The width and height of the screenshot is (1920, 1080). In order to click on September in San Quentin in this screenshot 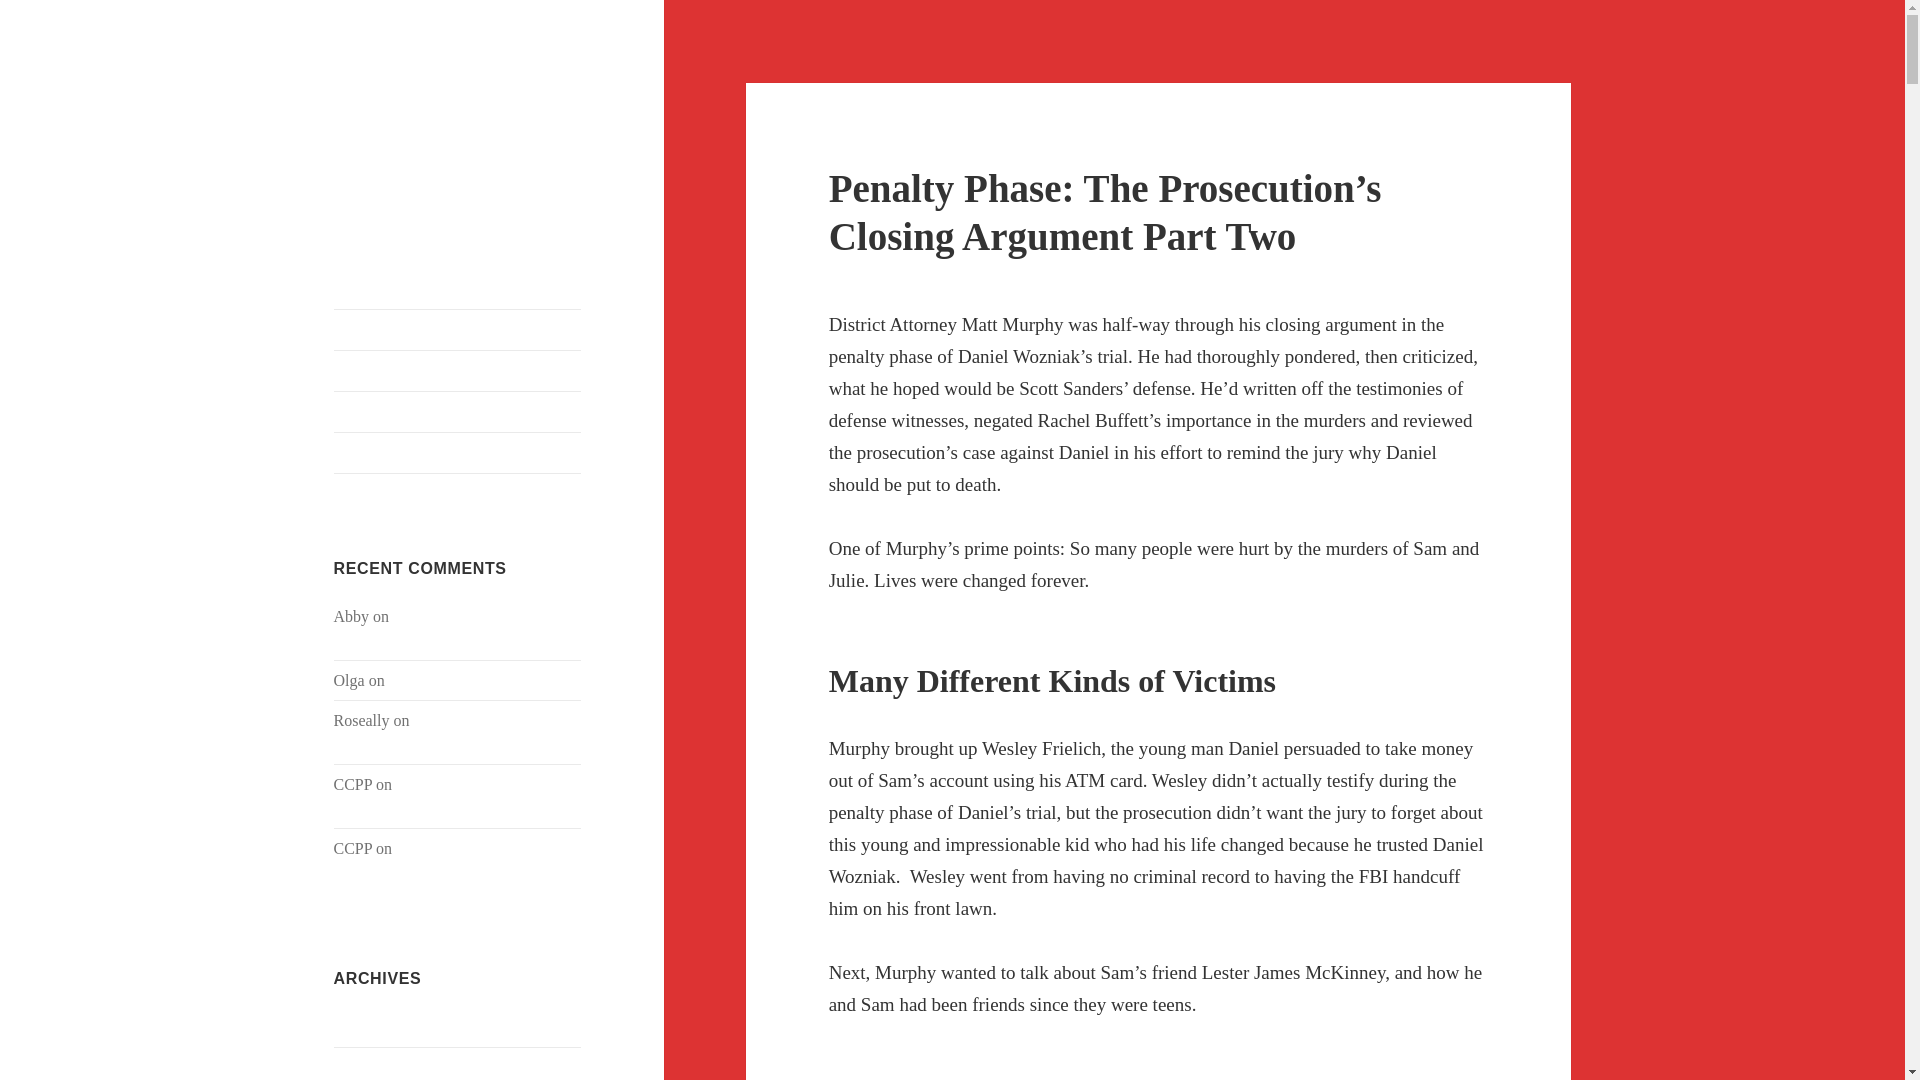, I will do `click(472, 680)`.